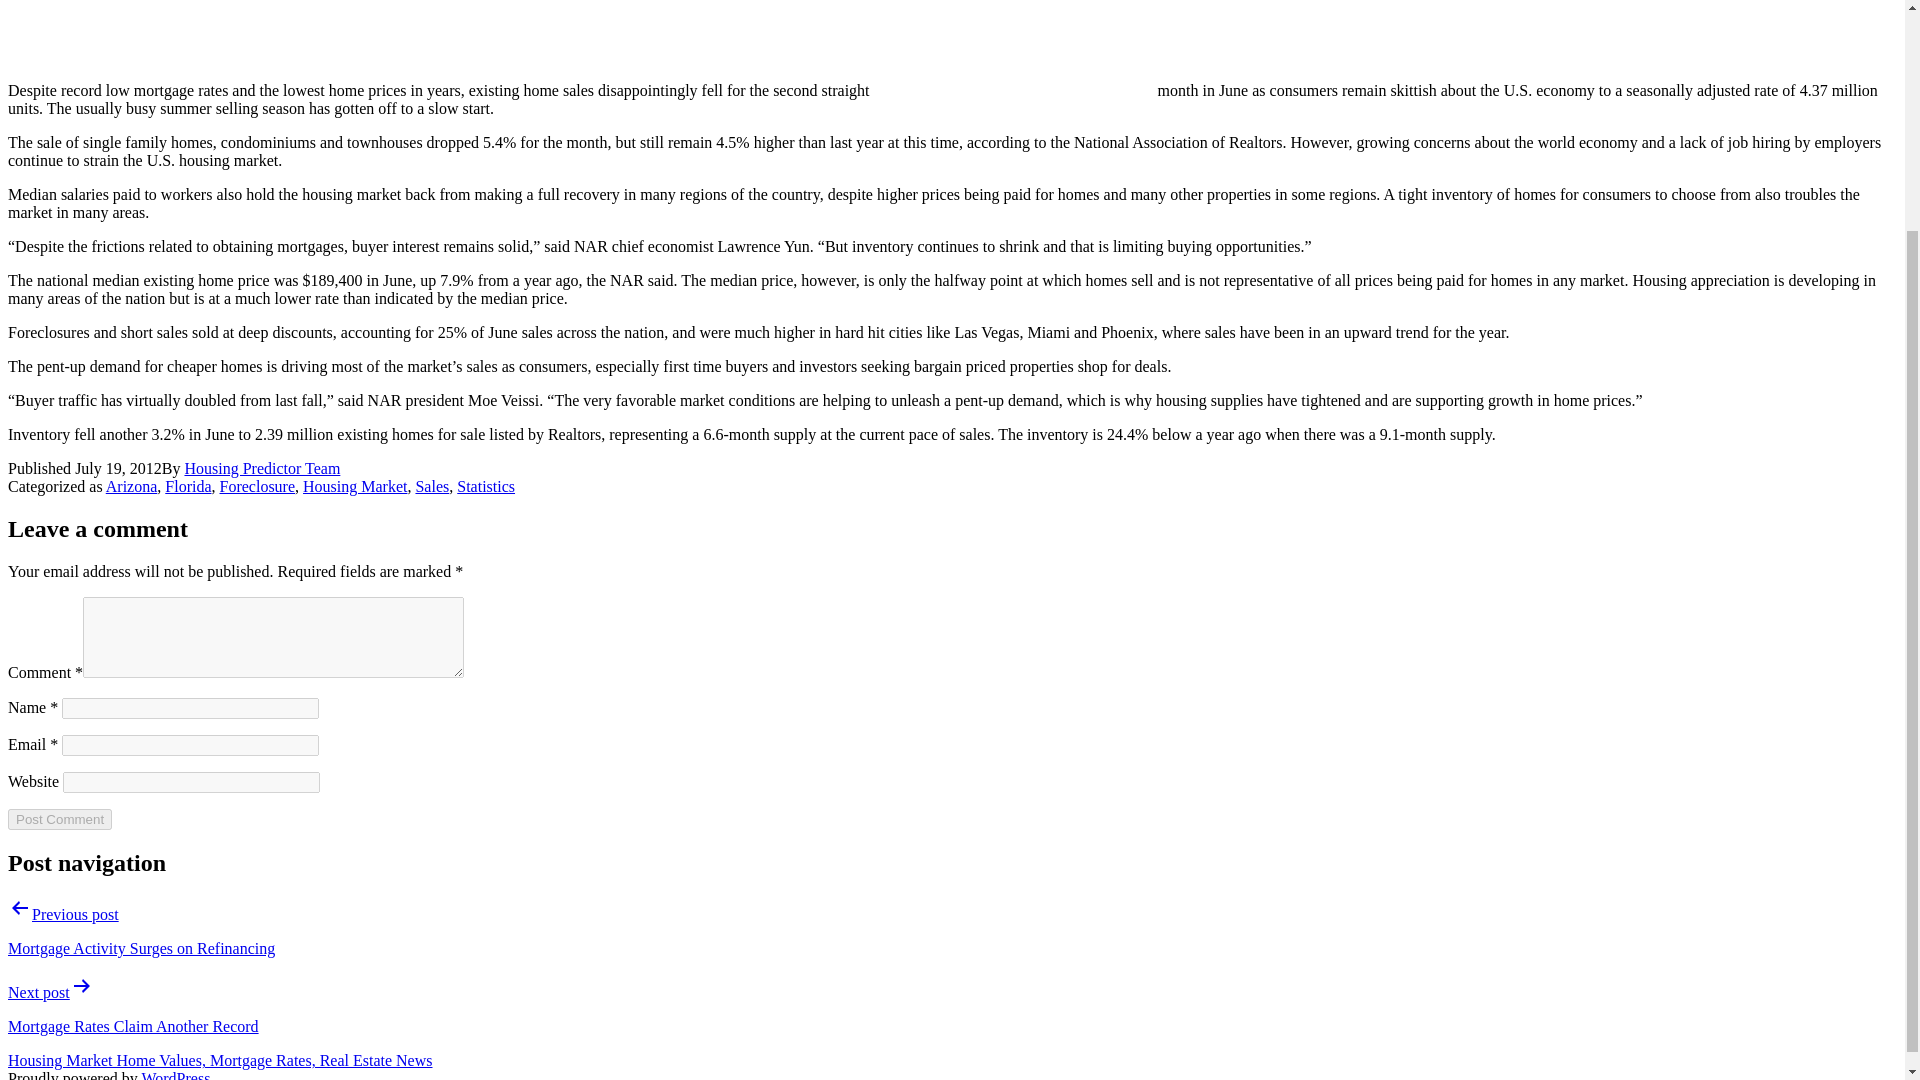  Describe the element at coordinates (131, 486) in the screenshot. I see `Arizona` at that location.